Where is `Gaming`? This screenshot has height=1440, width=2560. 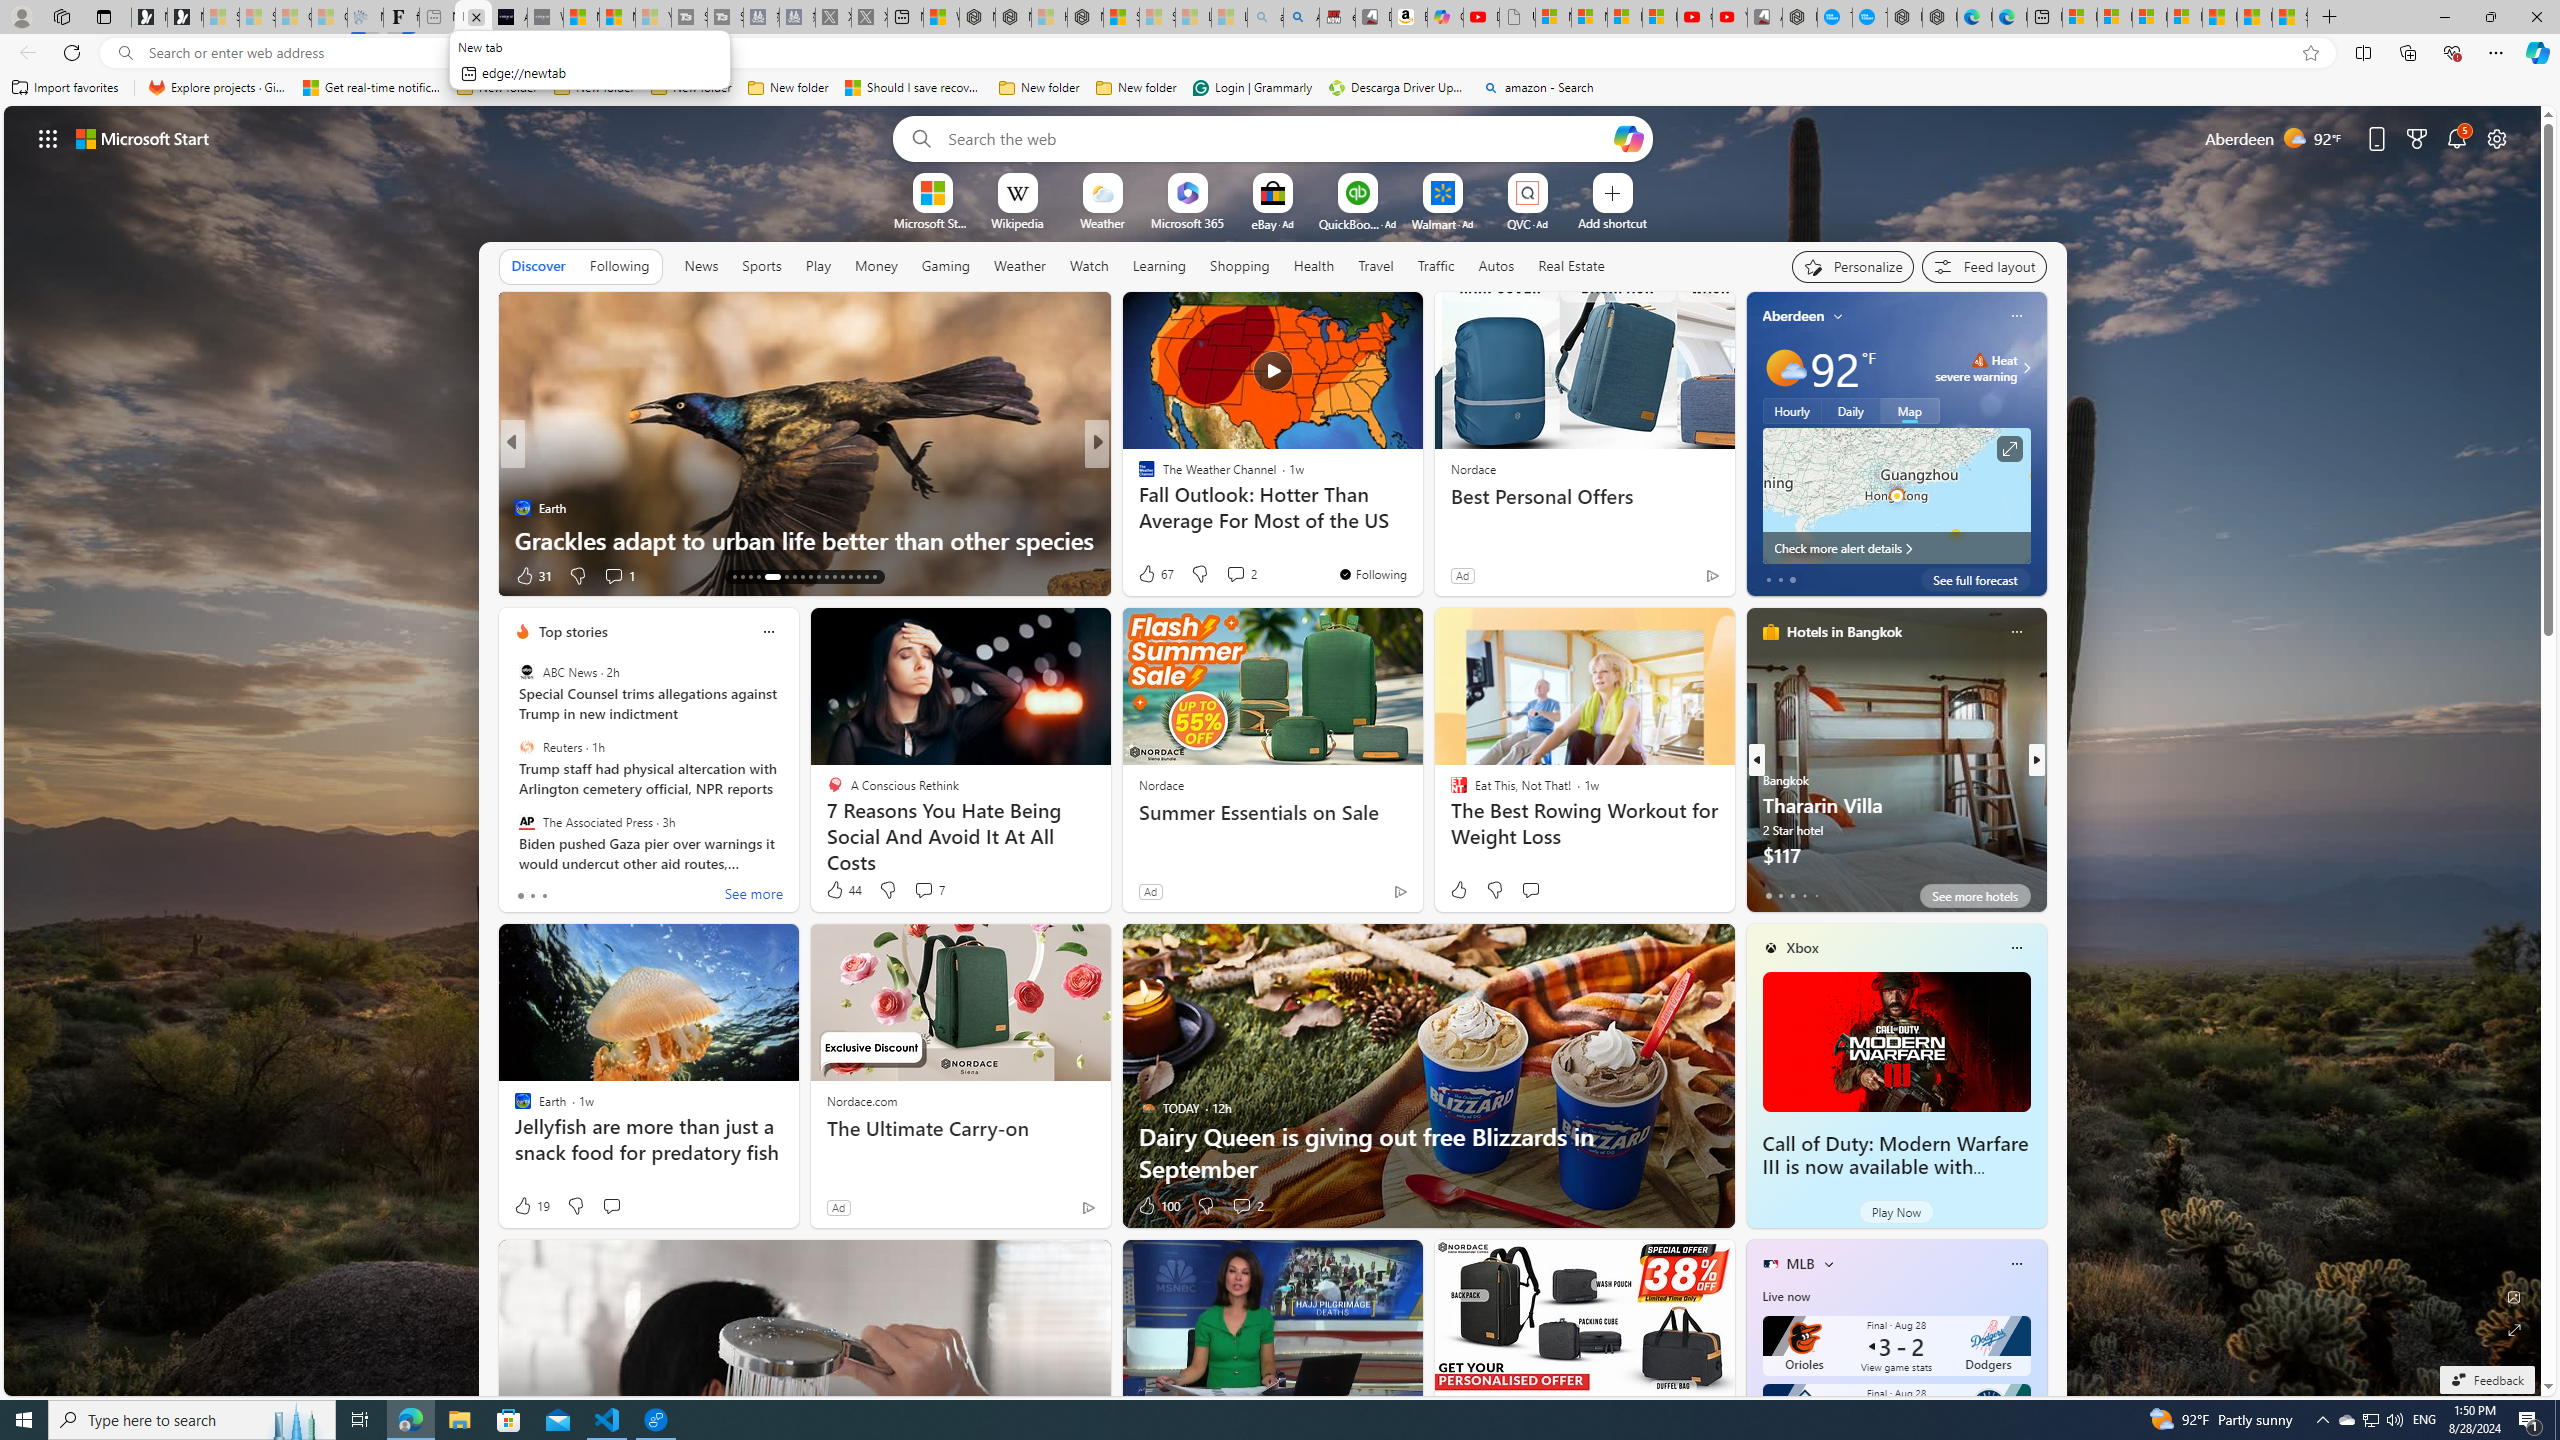
Gaming is located at coordinates (946, 265).